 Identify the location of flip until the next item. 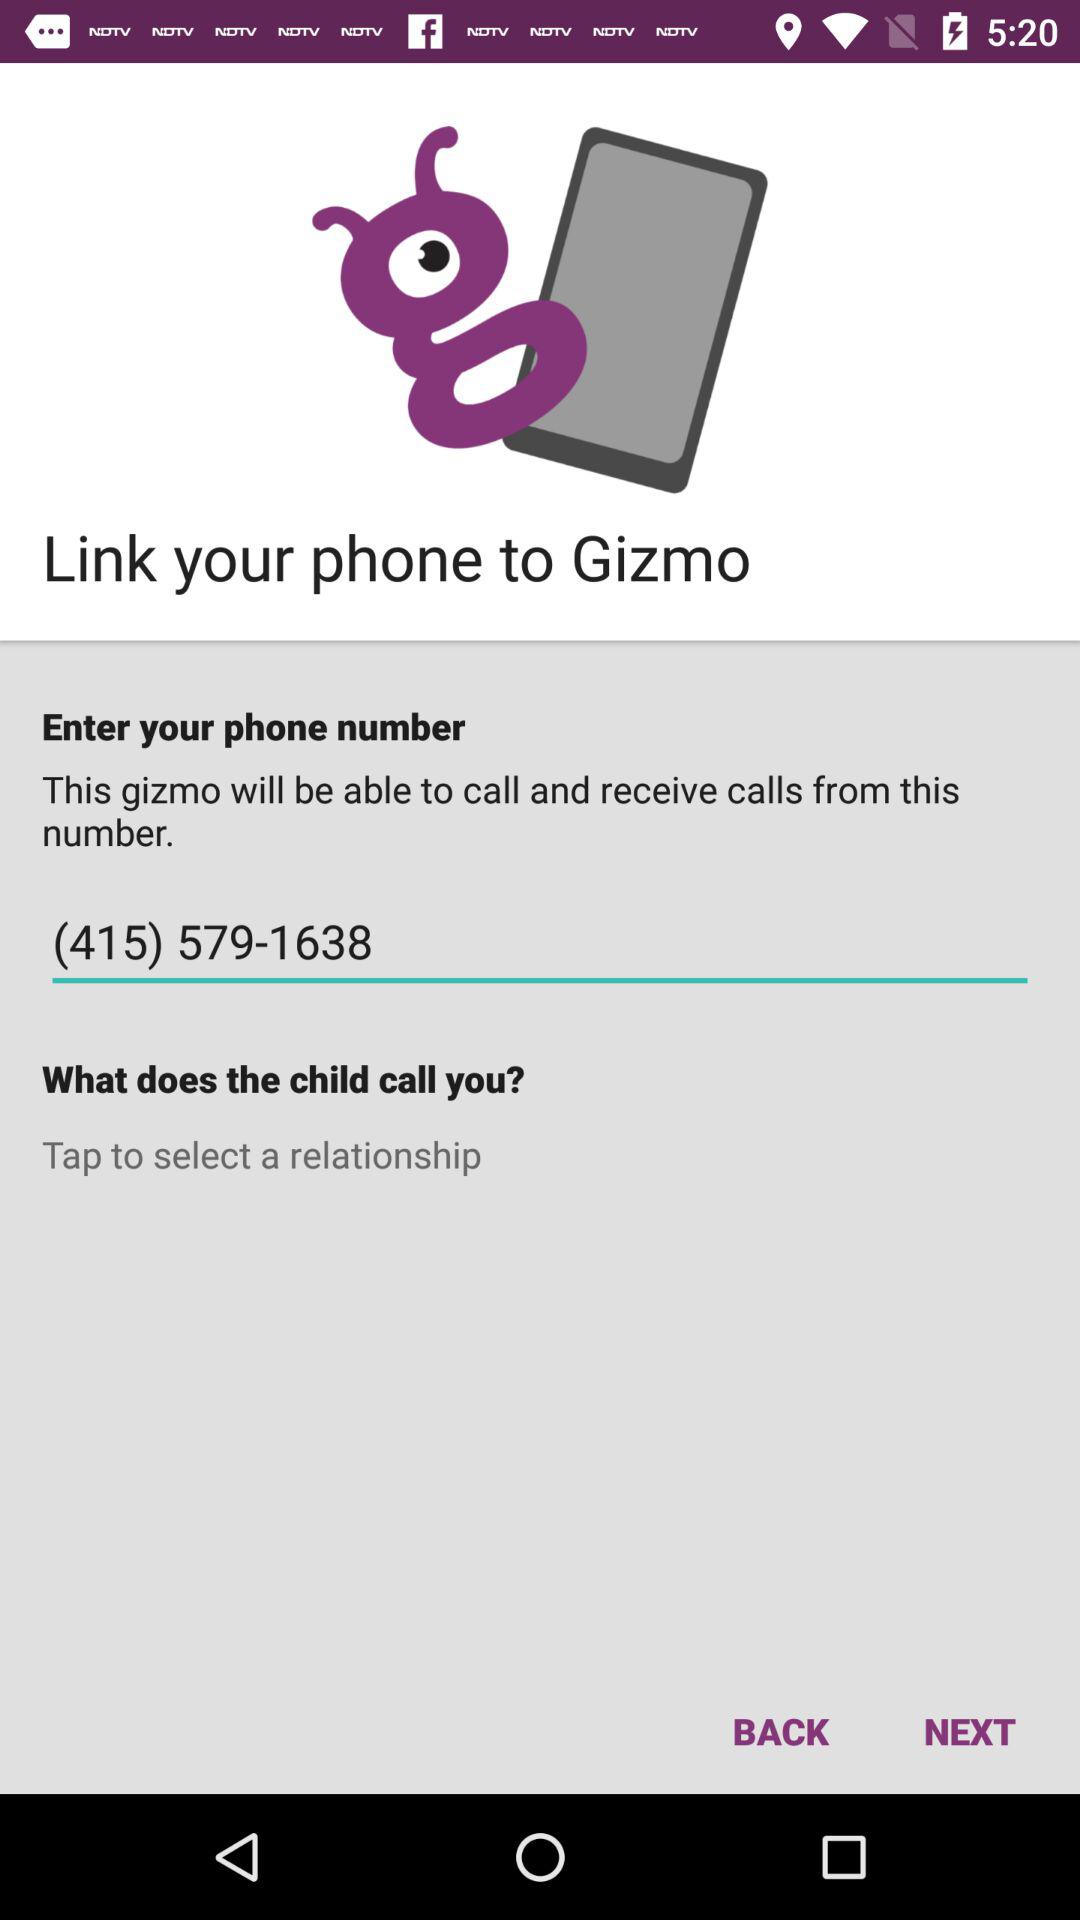
(969, 1730).